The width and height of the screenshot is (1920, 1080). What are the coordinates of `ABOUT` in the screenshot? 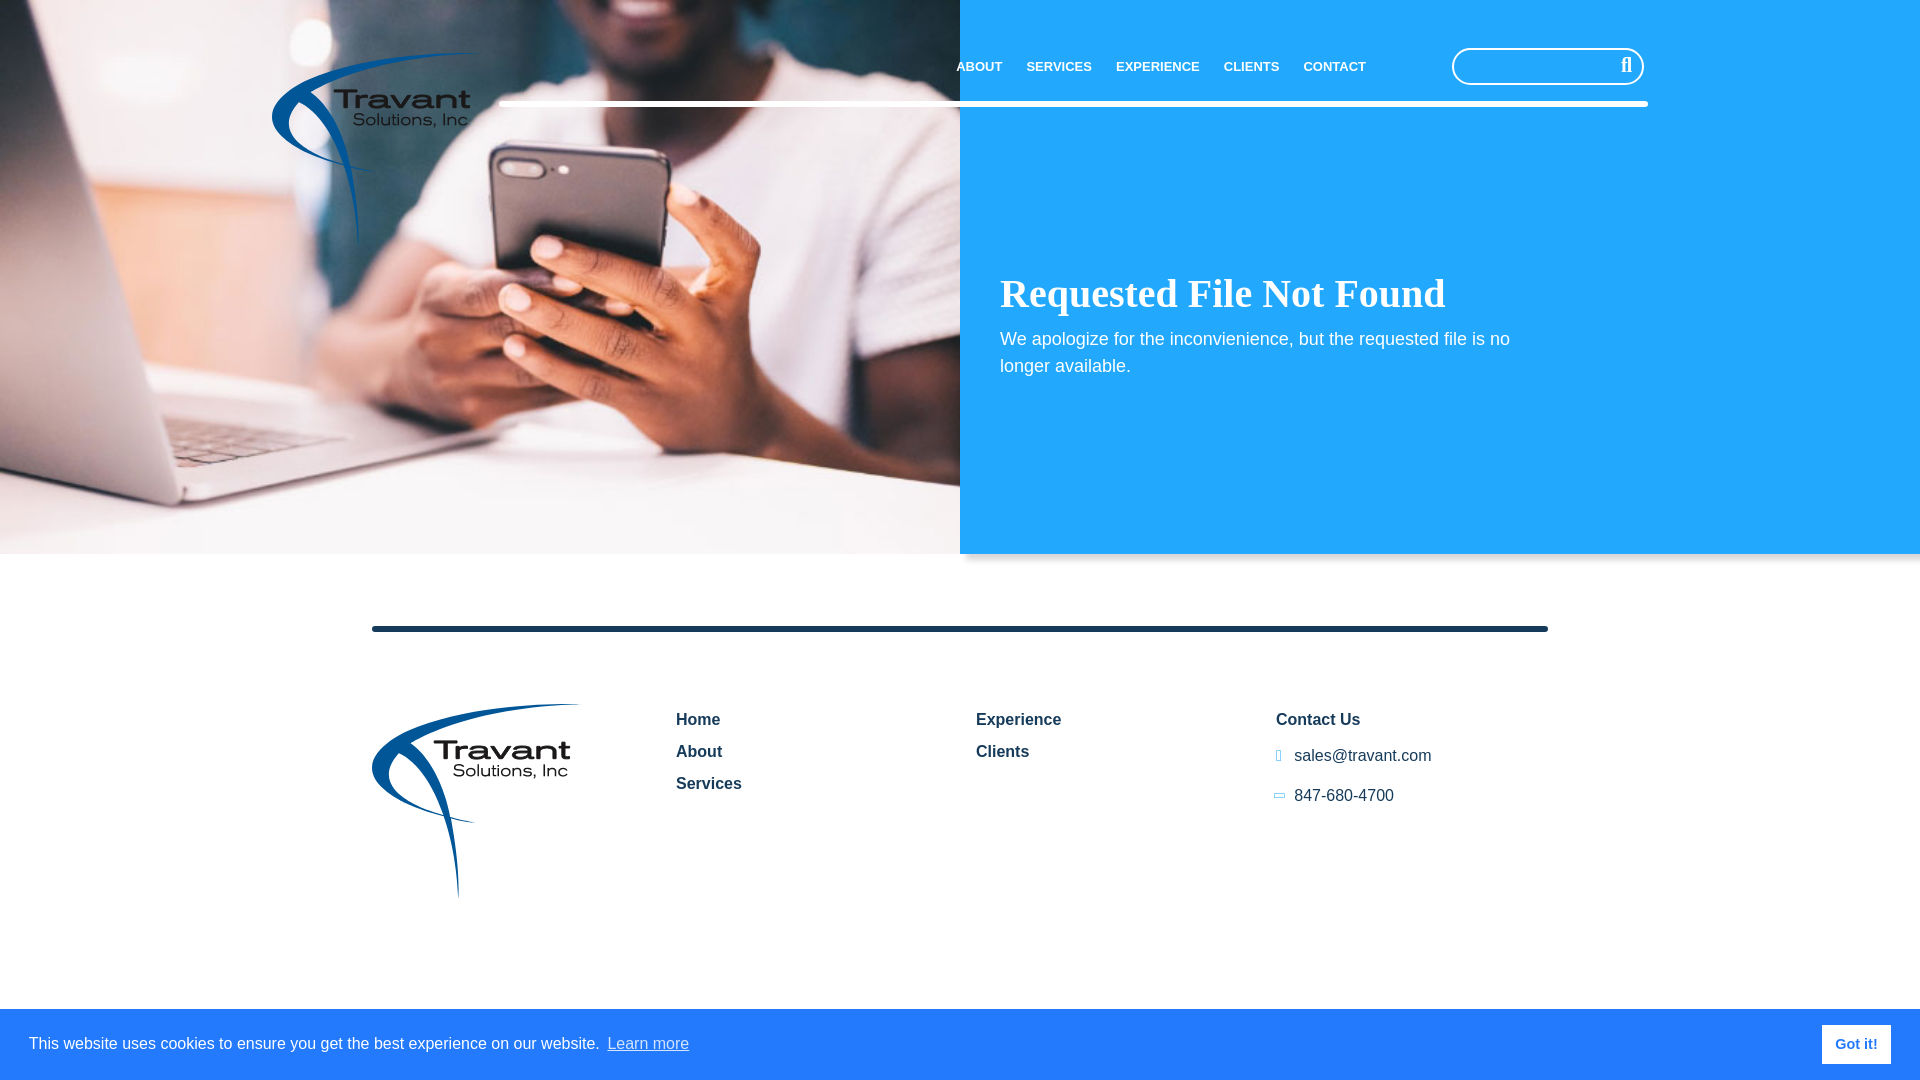 It's located at (978, 66).